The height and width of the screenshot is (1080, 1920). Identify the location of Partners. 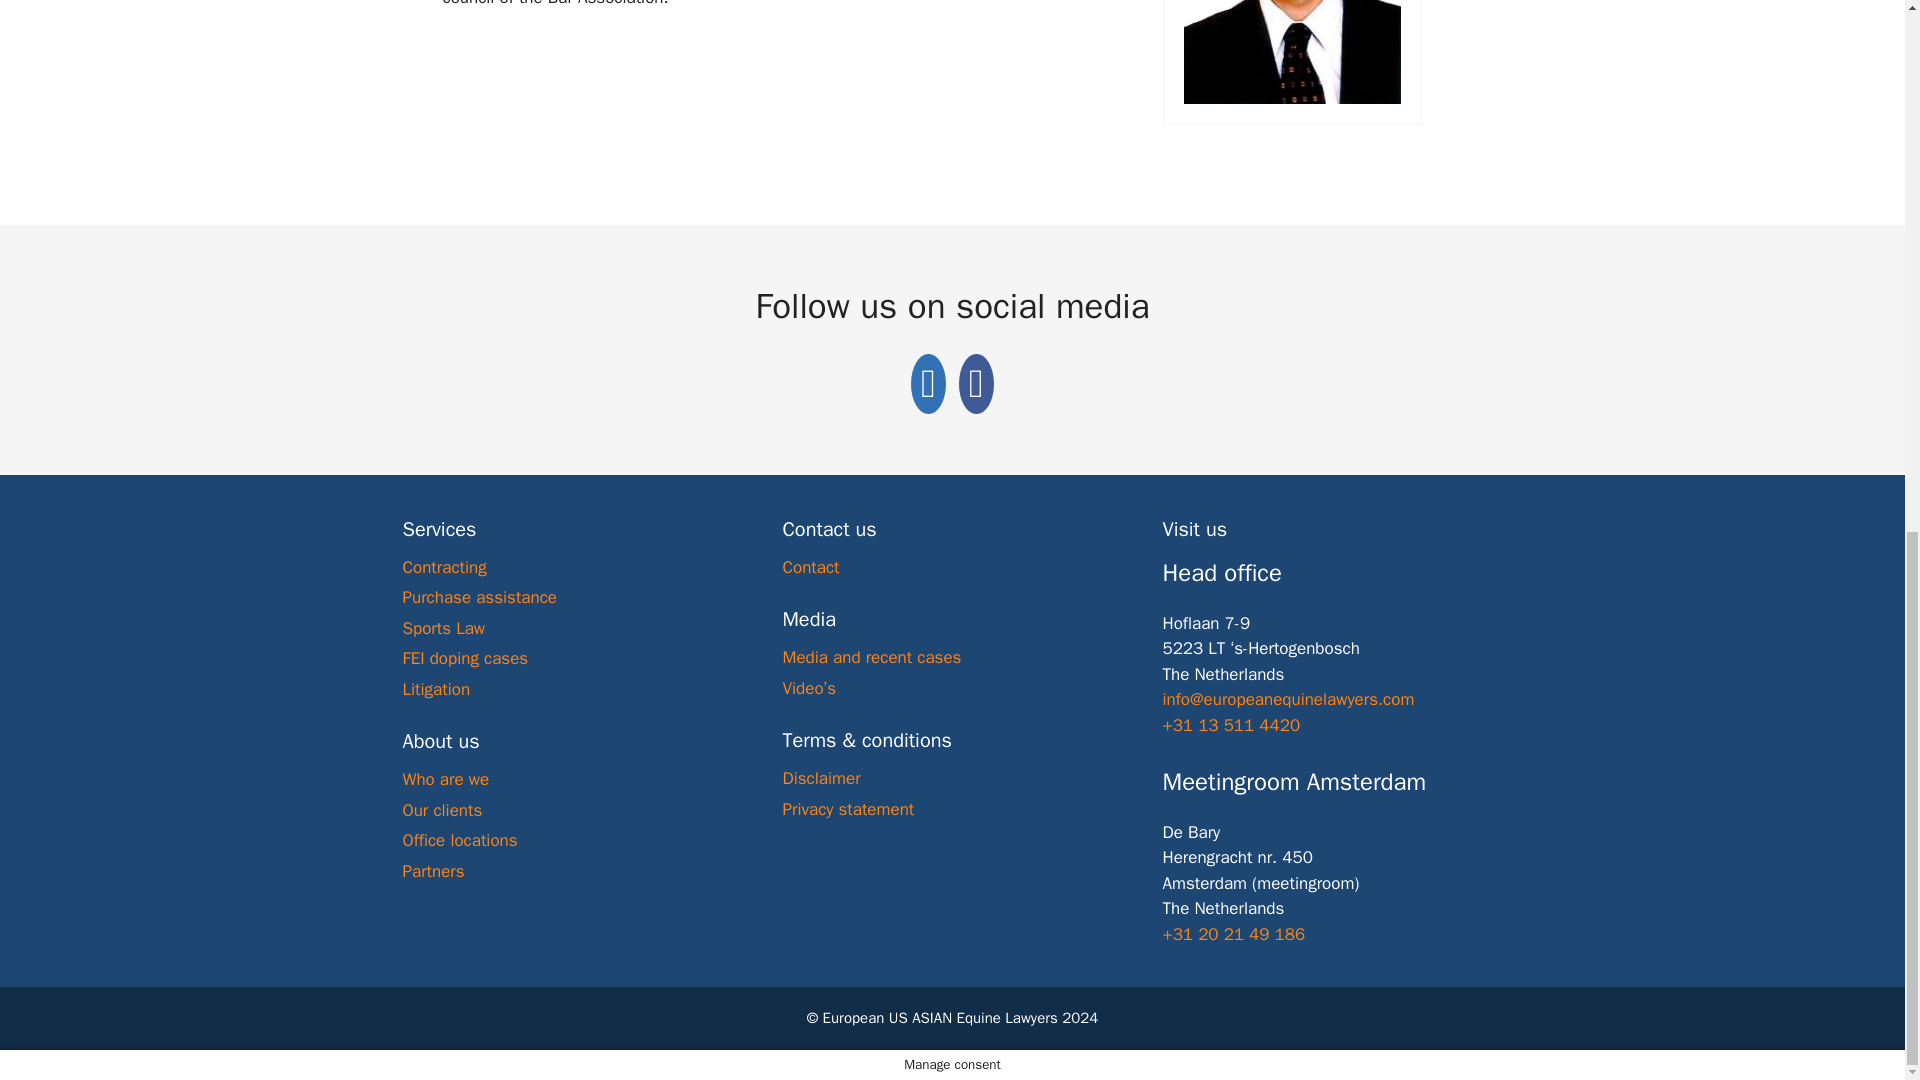
(432, 871).